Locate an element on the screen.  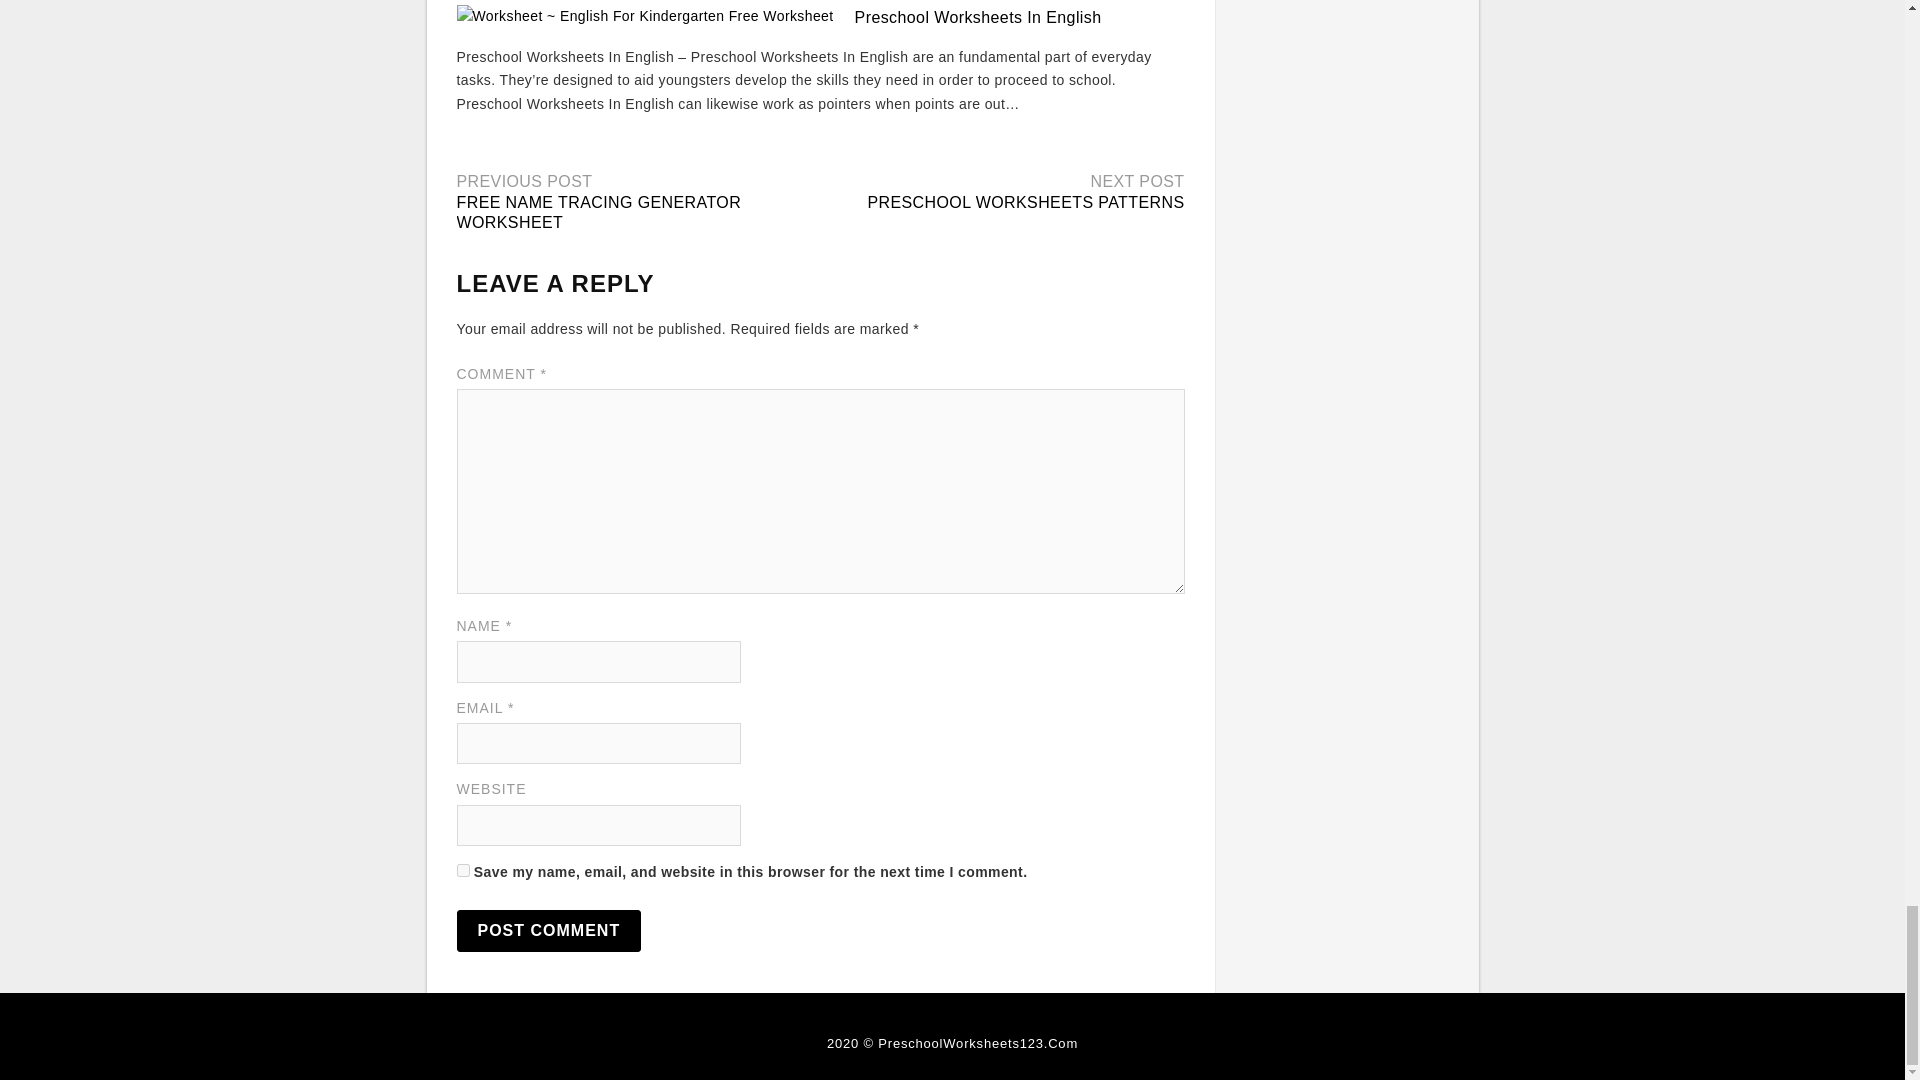
yes is located at coordinates (462, 870).